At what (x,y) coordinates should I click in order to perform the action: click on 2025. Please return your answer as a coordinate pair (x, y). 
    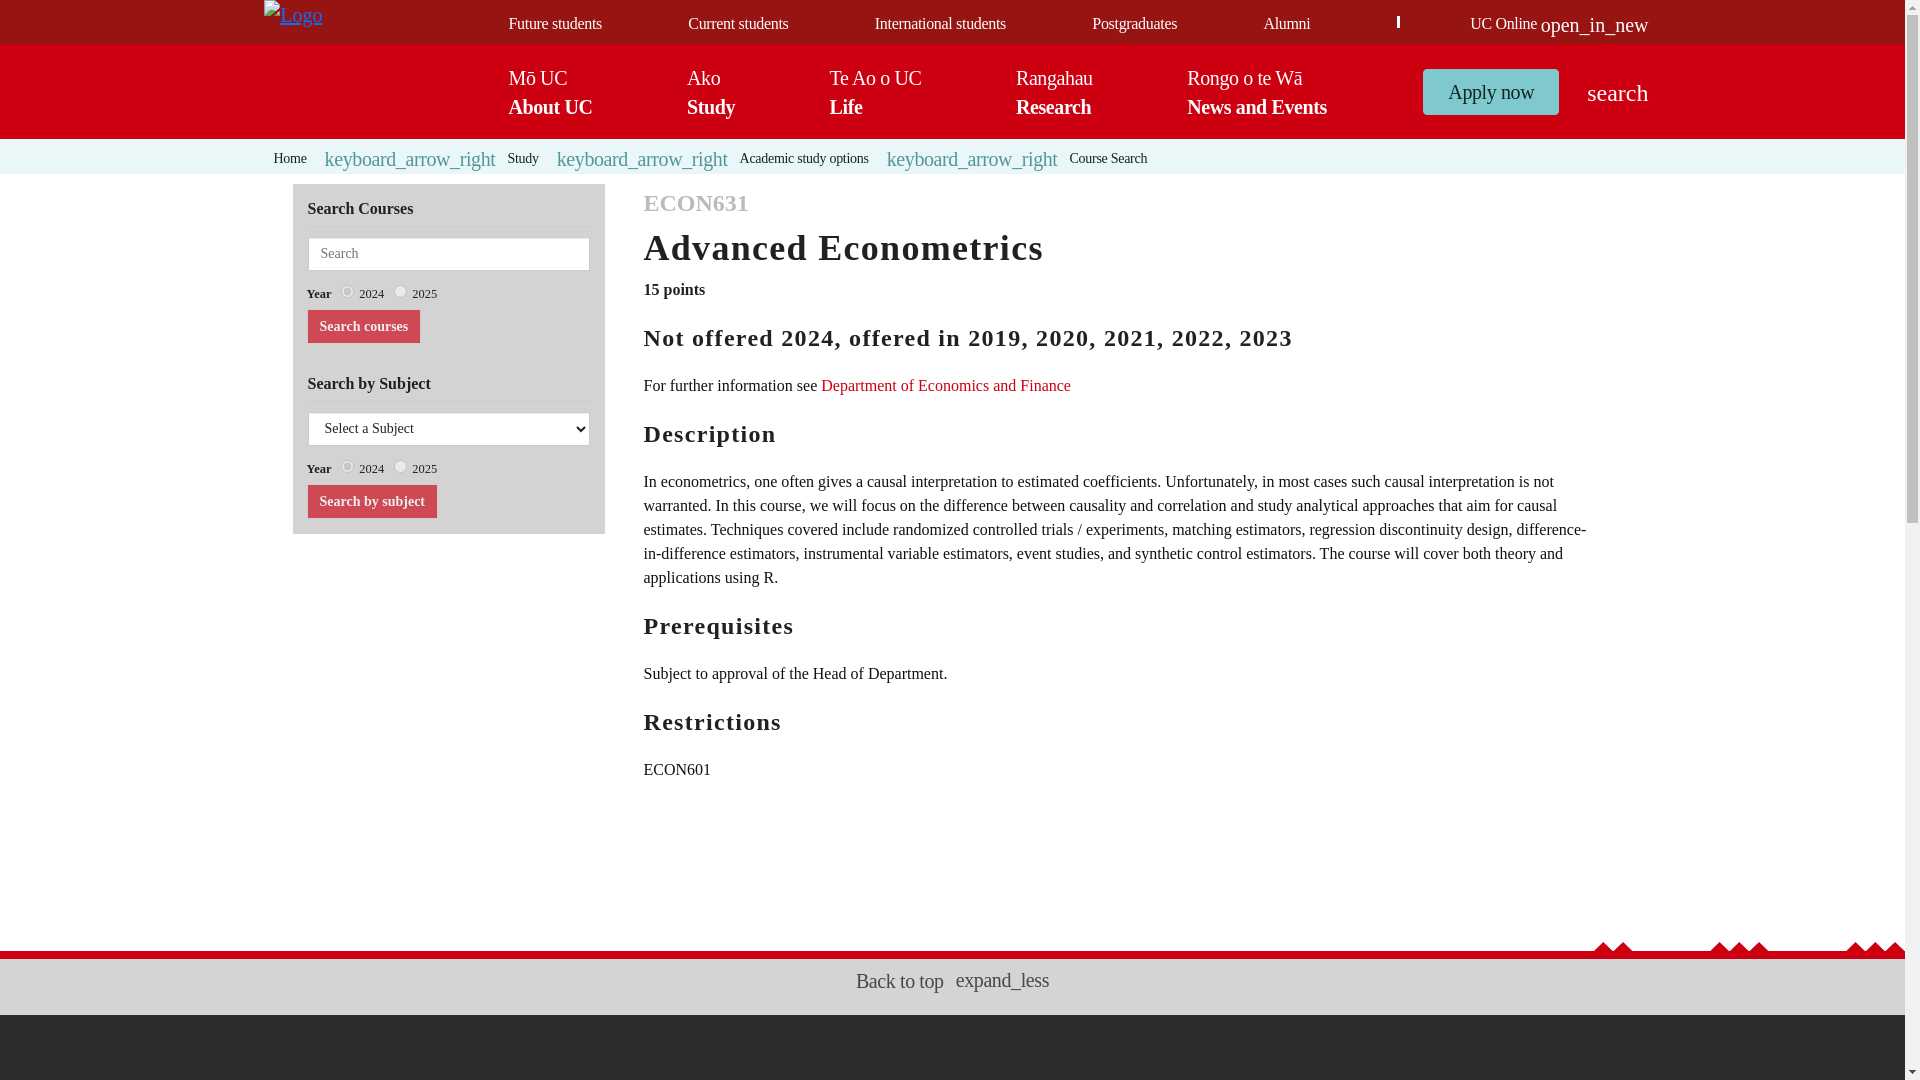
    Looking at the image, I should click on (400, 292).